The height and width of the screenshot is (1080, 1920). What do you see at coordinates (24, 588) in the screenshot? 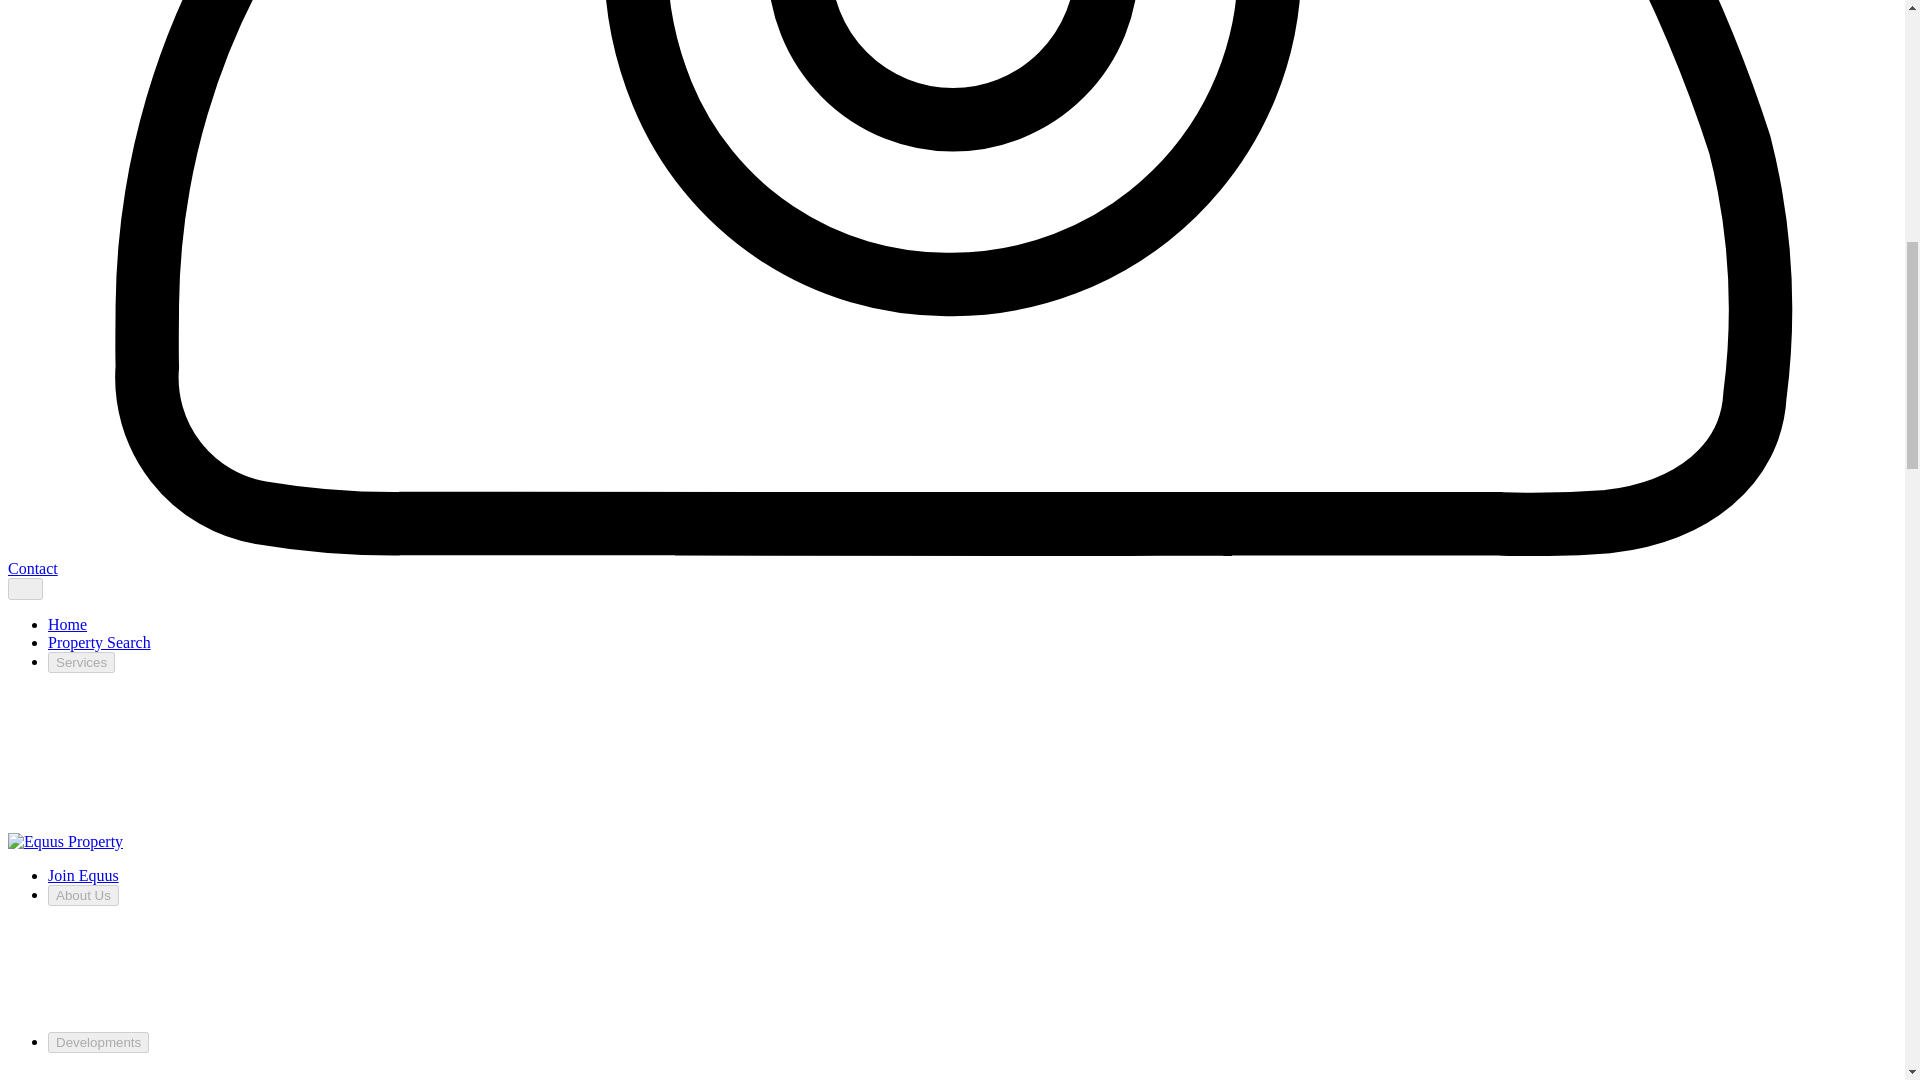
I see `Menu icon test` at bounding box center [24, 588].